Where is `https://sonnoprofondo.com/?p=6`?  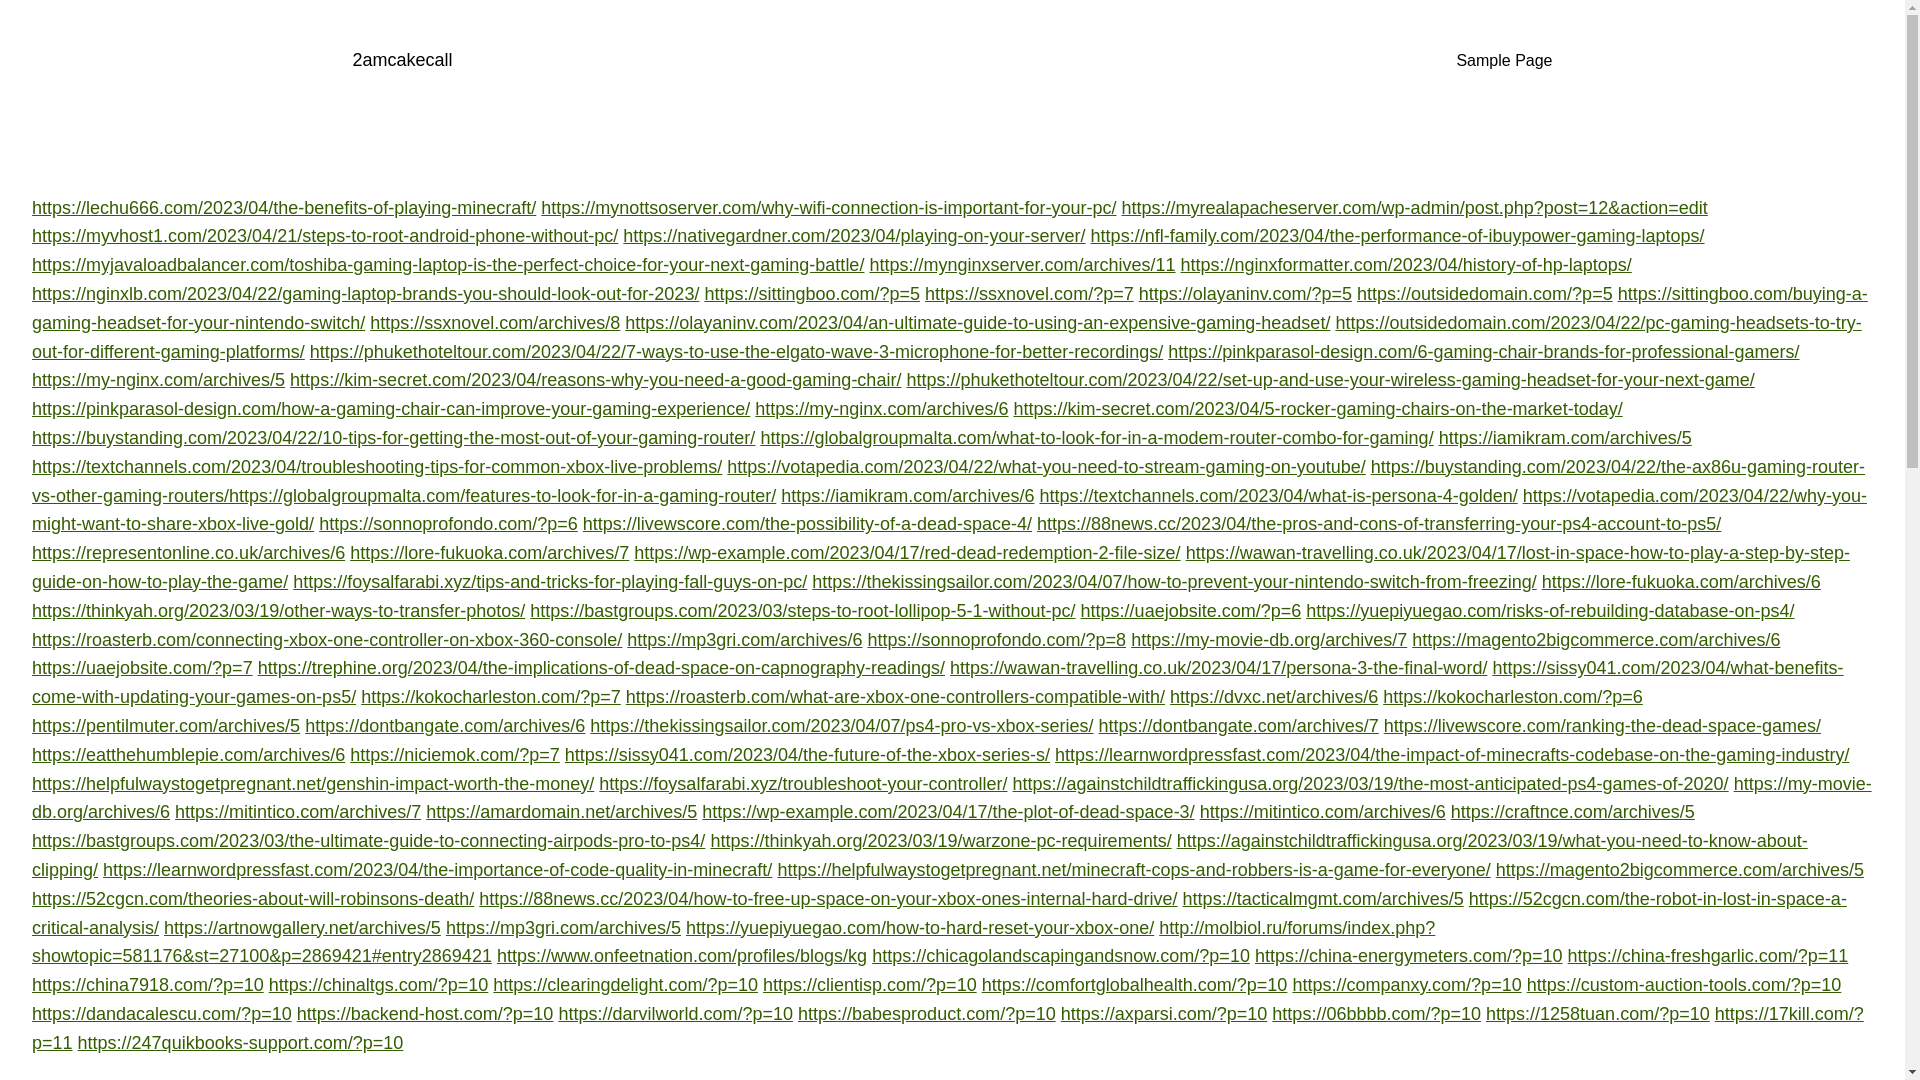
https://sonnoprofondo.com/?p=6 is located at coordinates (448, 524).